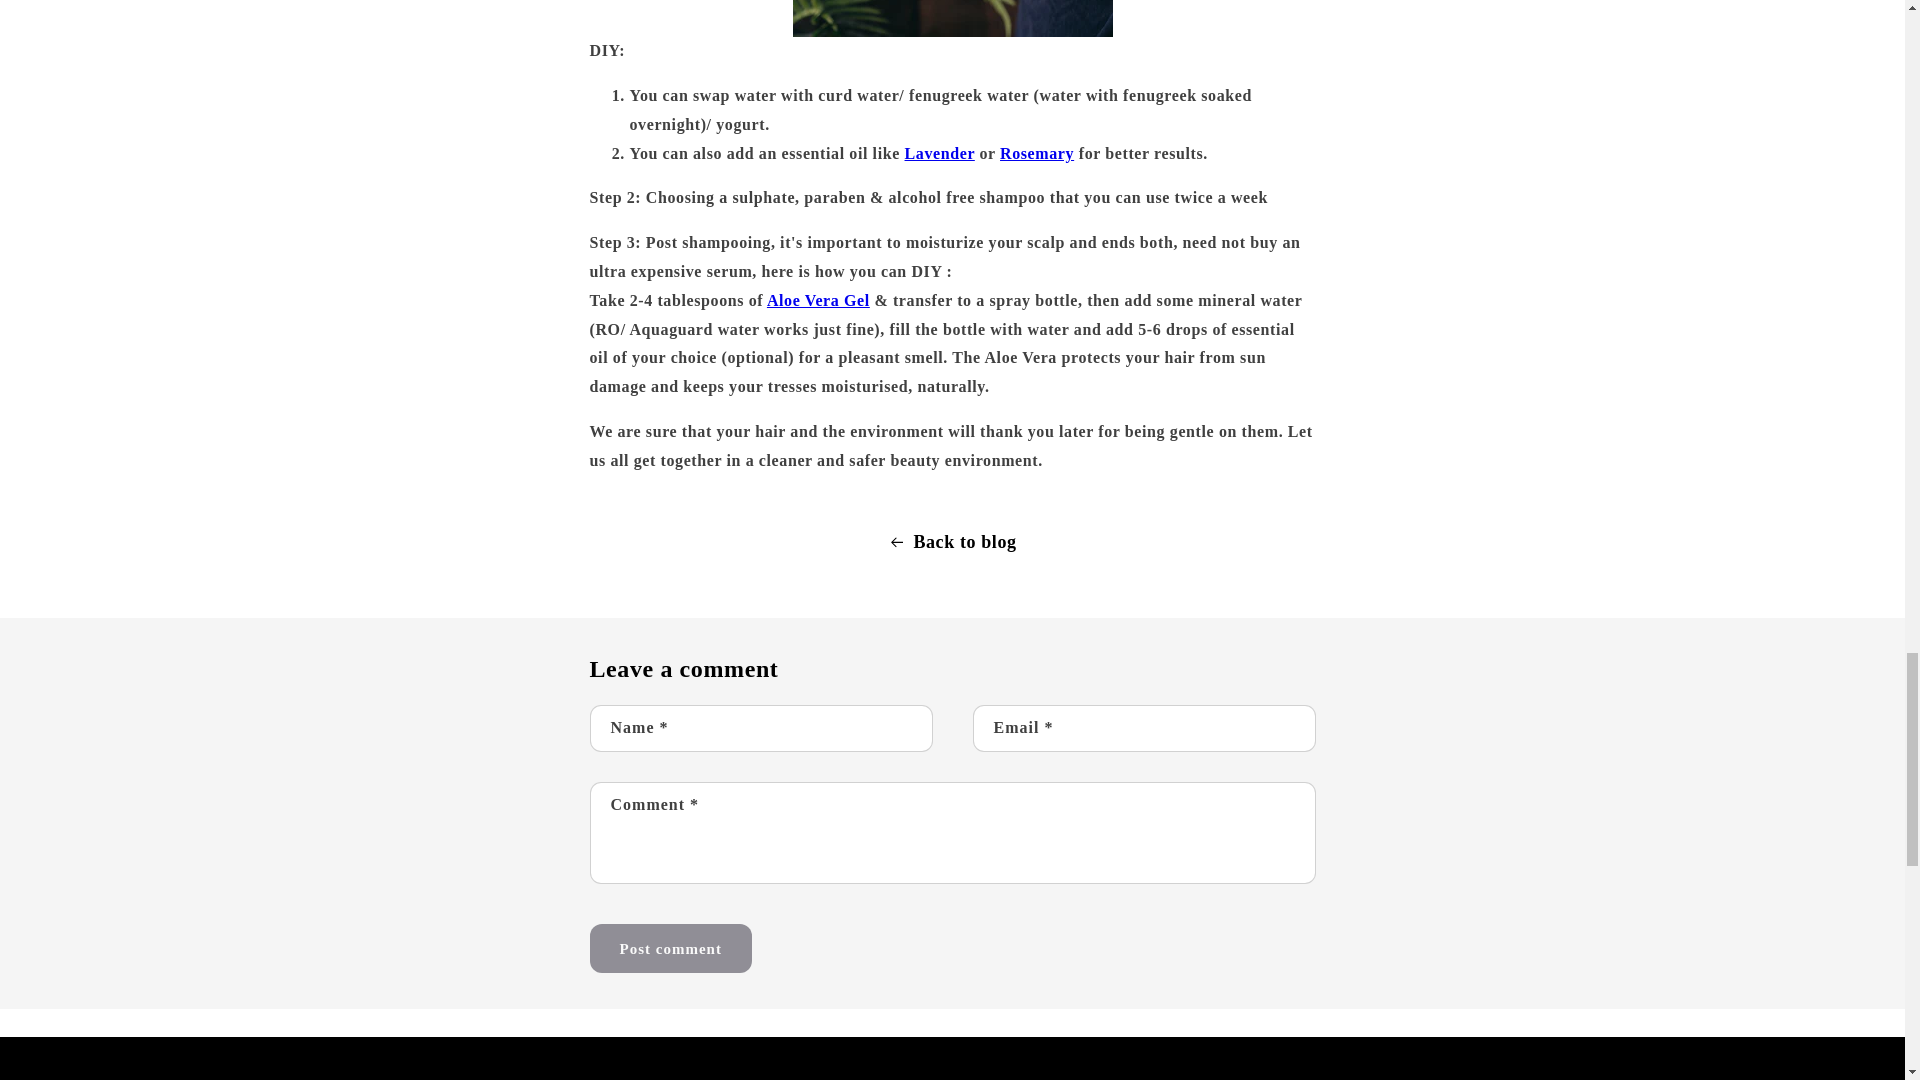  What do you see at coordinates (670, 948) in the screenshot?
I see `Post comment` at bounding box center [670, 948].